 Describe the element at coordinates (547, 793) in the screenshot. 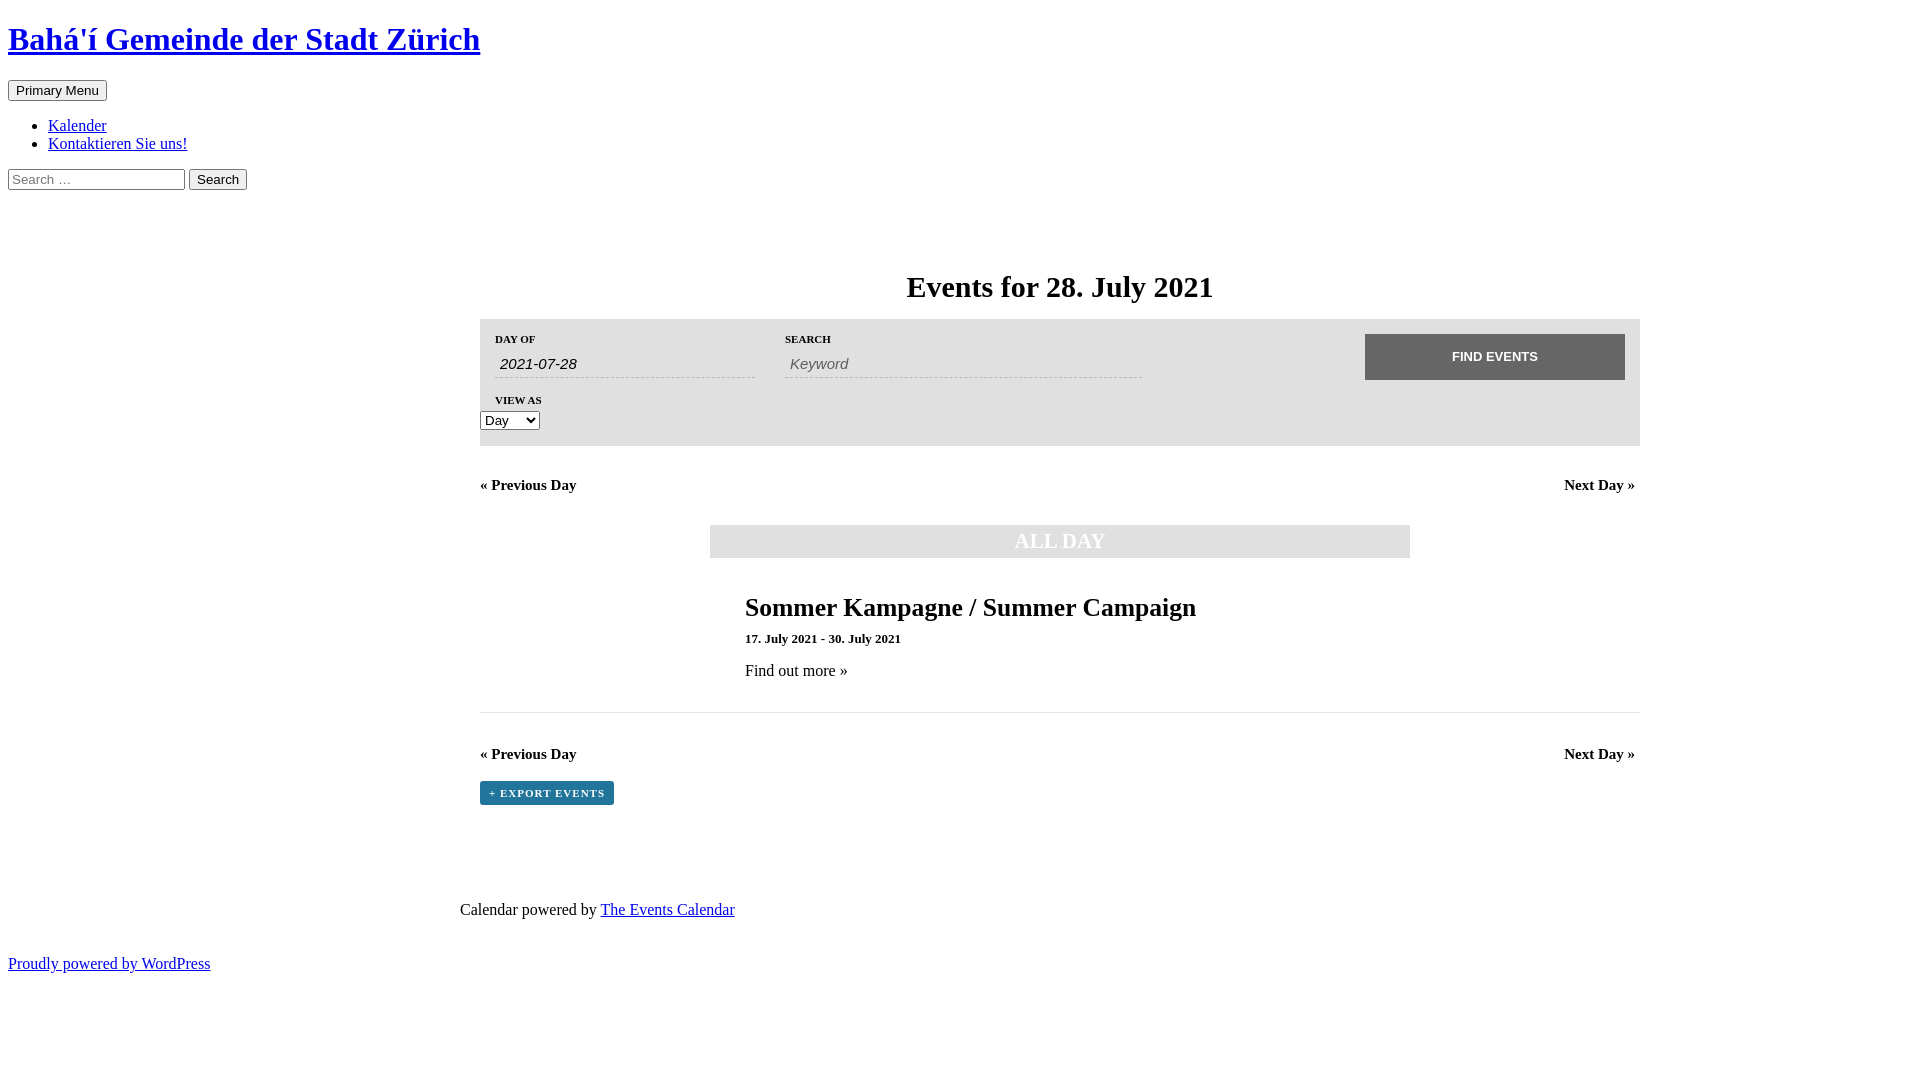

I see `+ EXPORT EVENTS` at that location.